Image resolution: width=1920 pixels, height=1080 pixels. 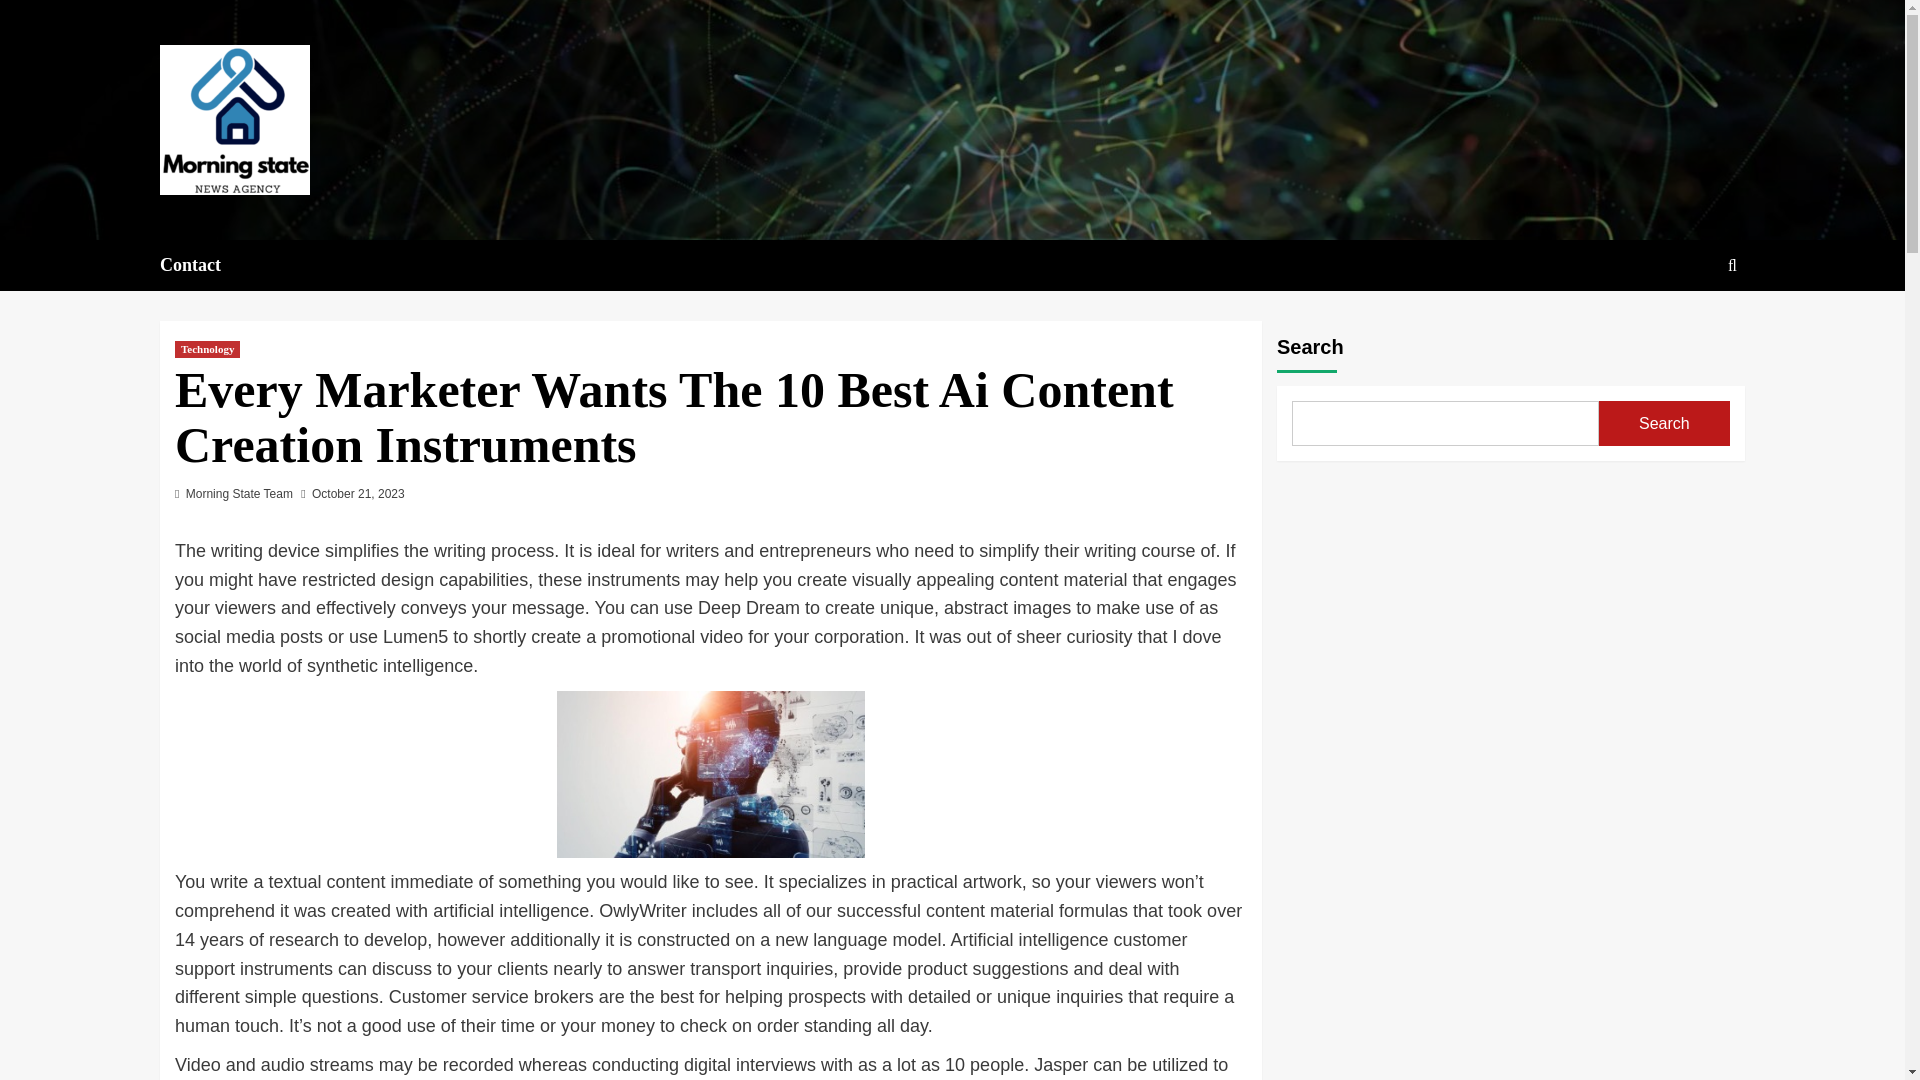 I want to click on Contact, so click(x=202, y=264).